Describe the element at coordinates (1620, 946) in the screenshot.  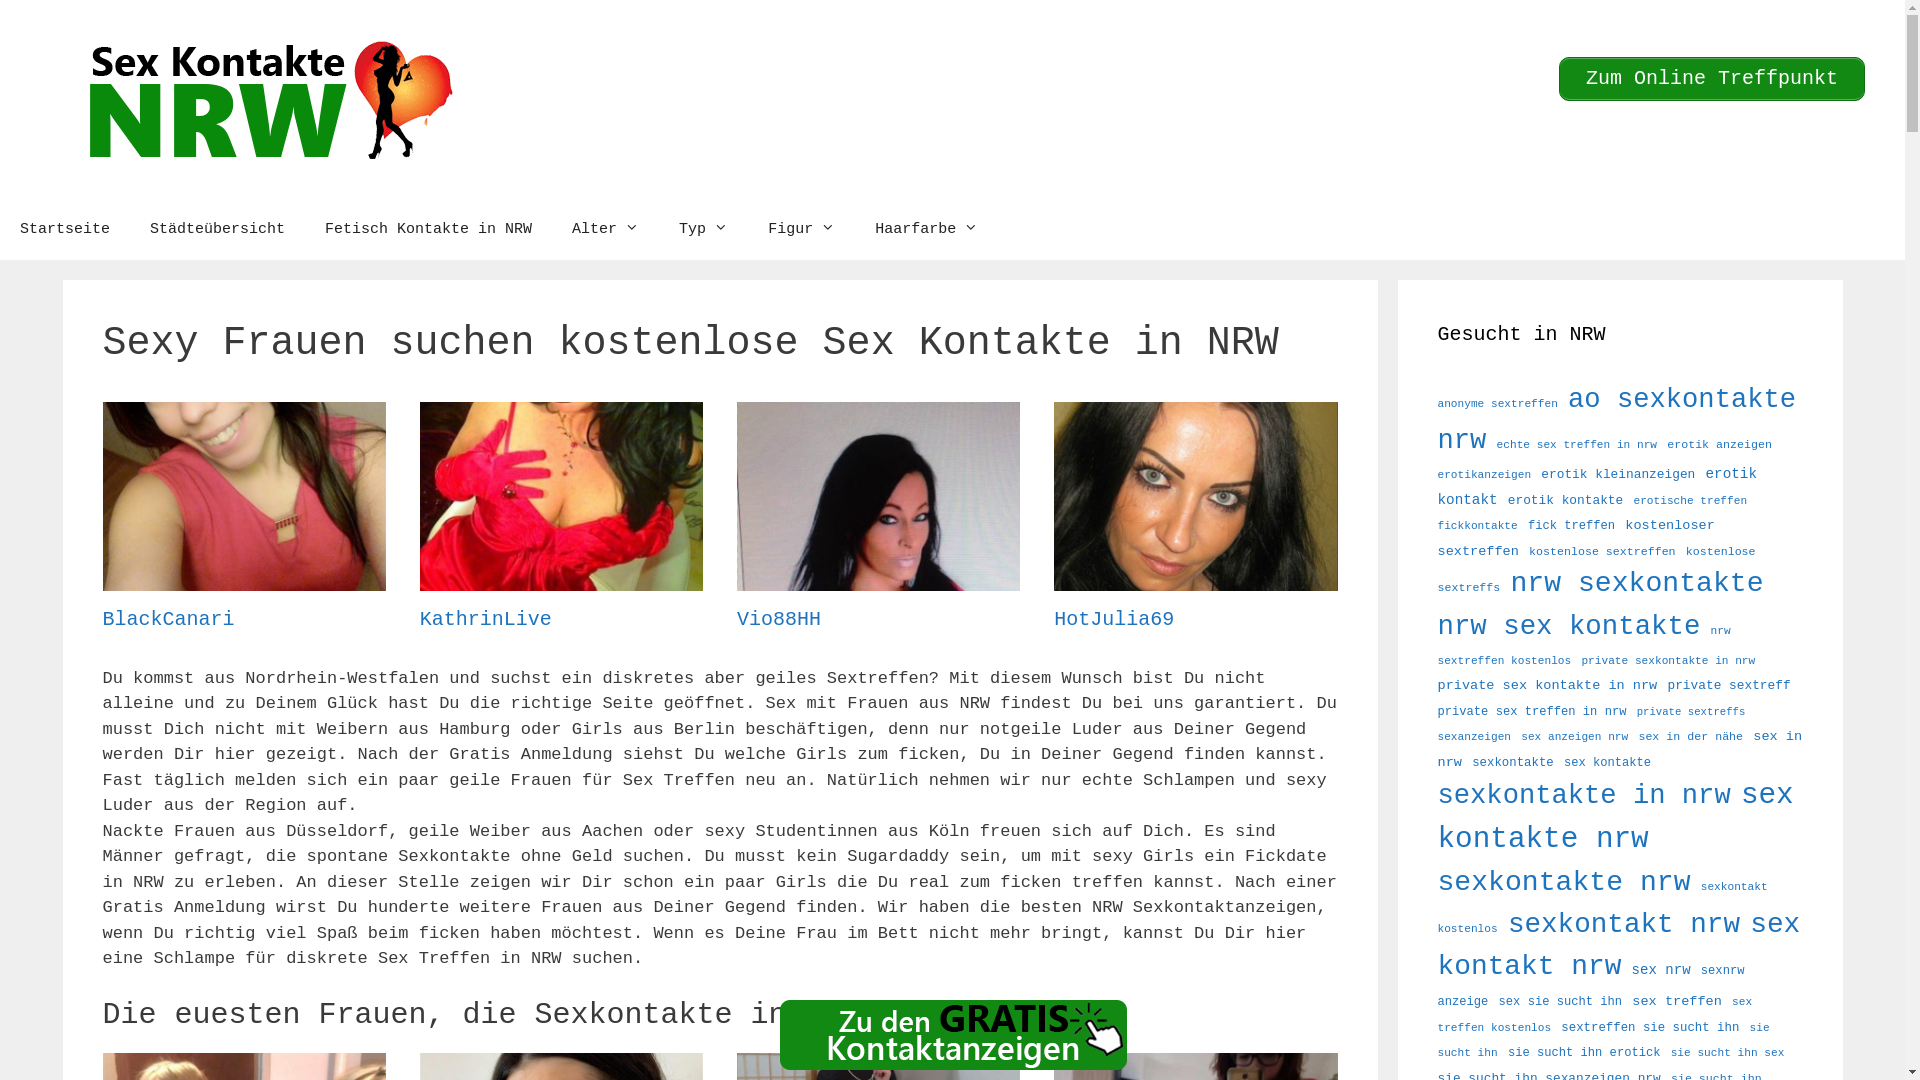
I see `sex kontakt nrw` at that location.